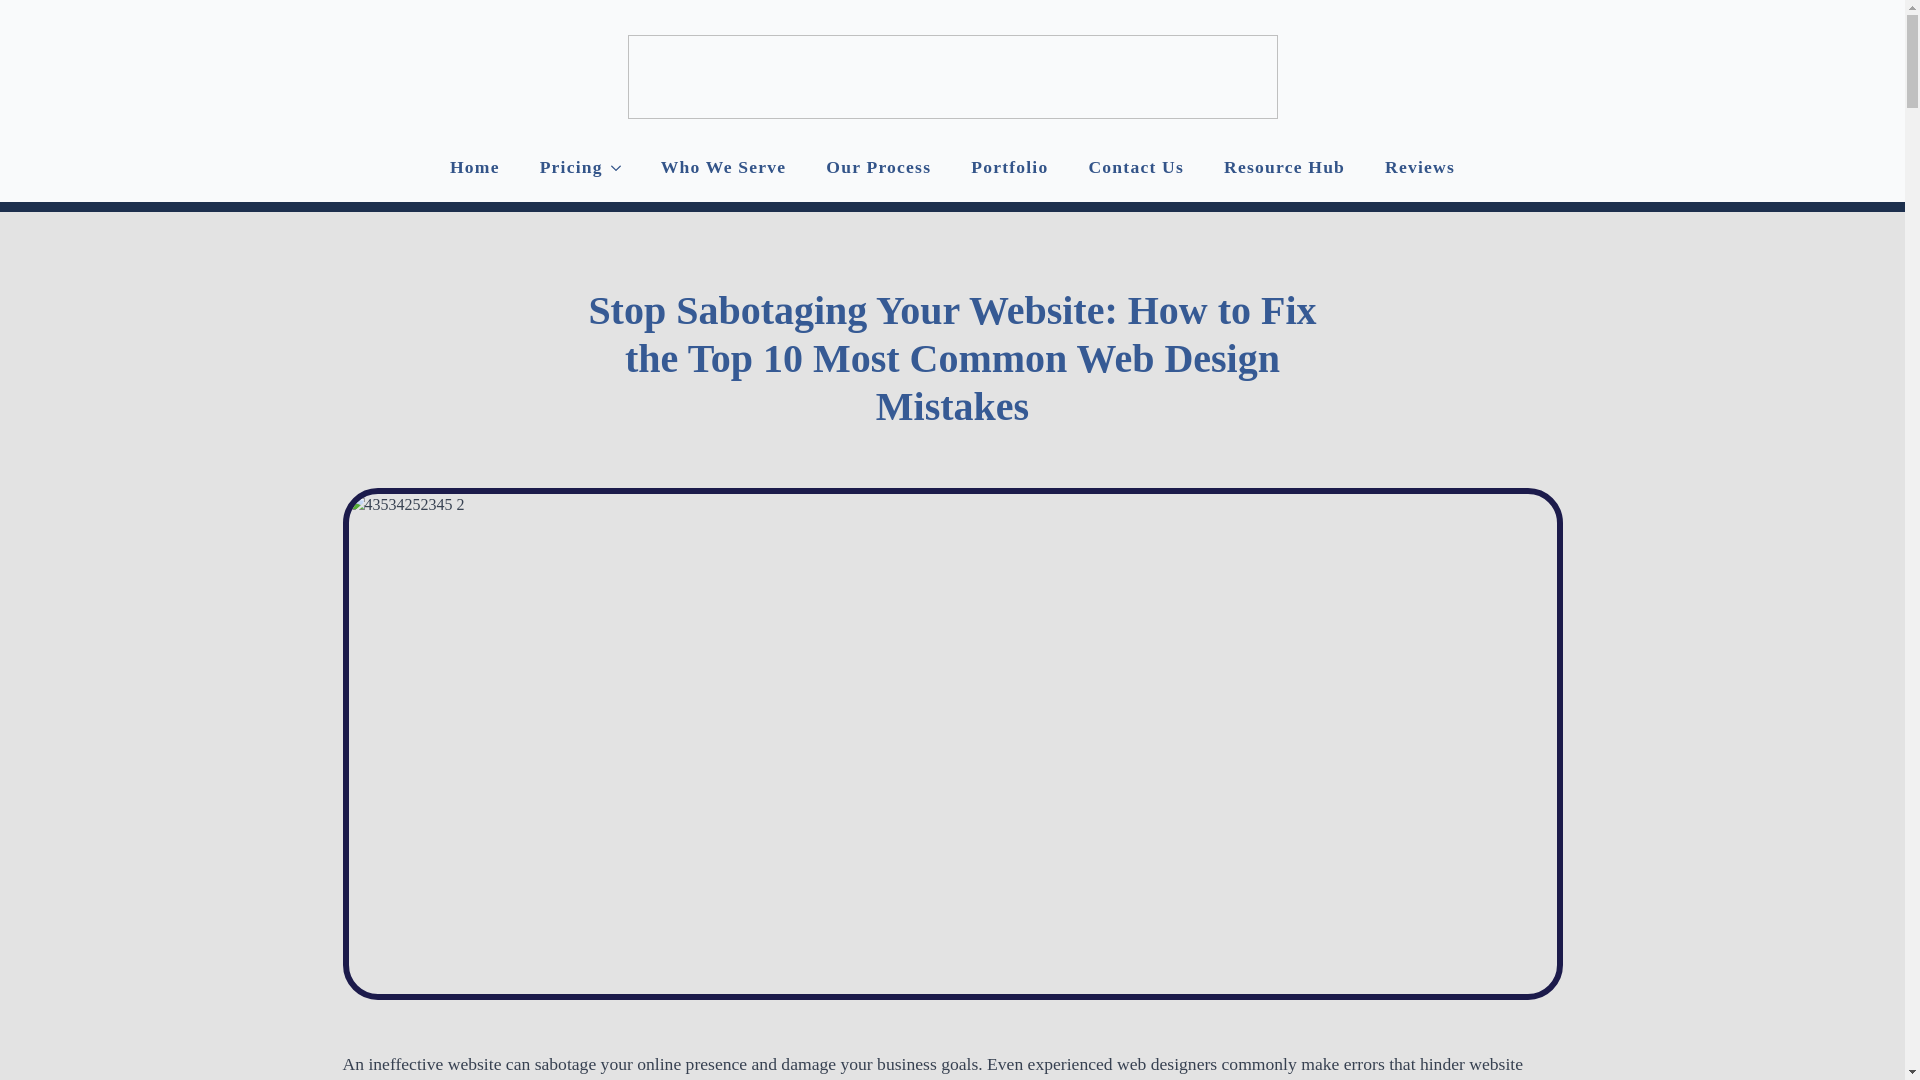  I want to click on Portfolio, so click(1008, 168).